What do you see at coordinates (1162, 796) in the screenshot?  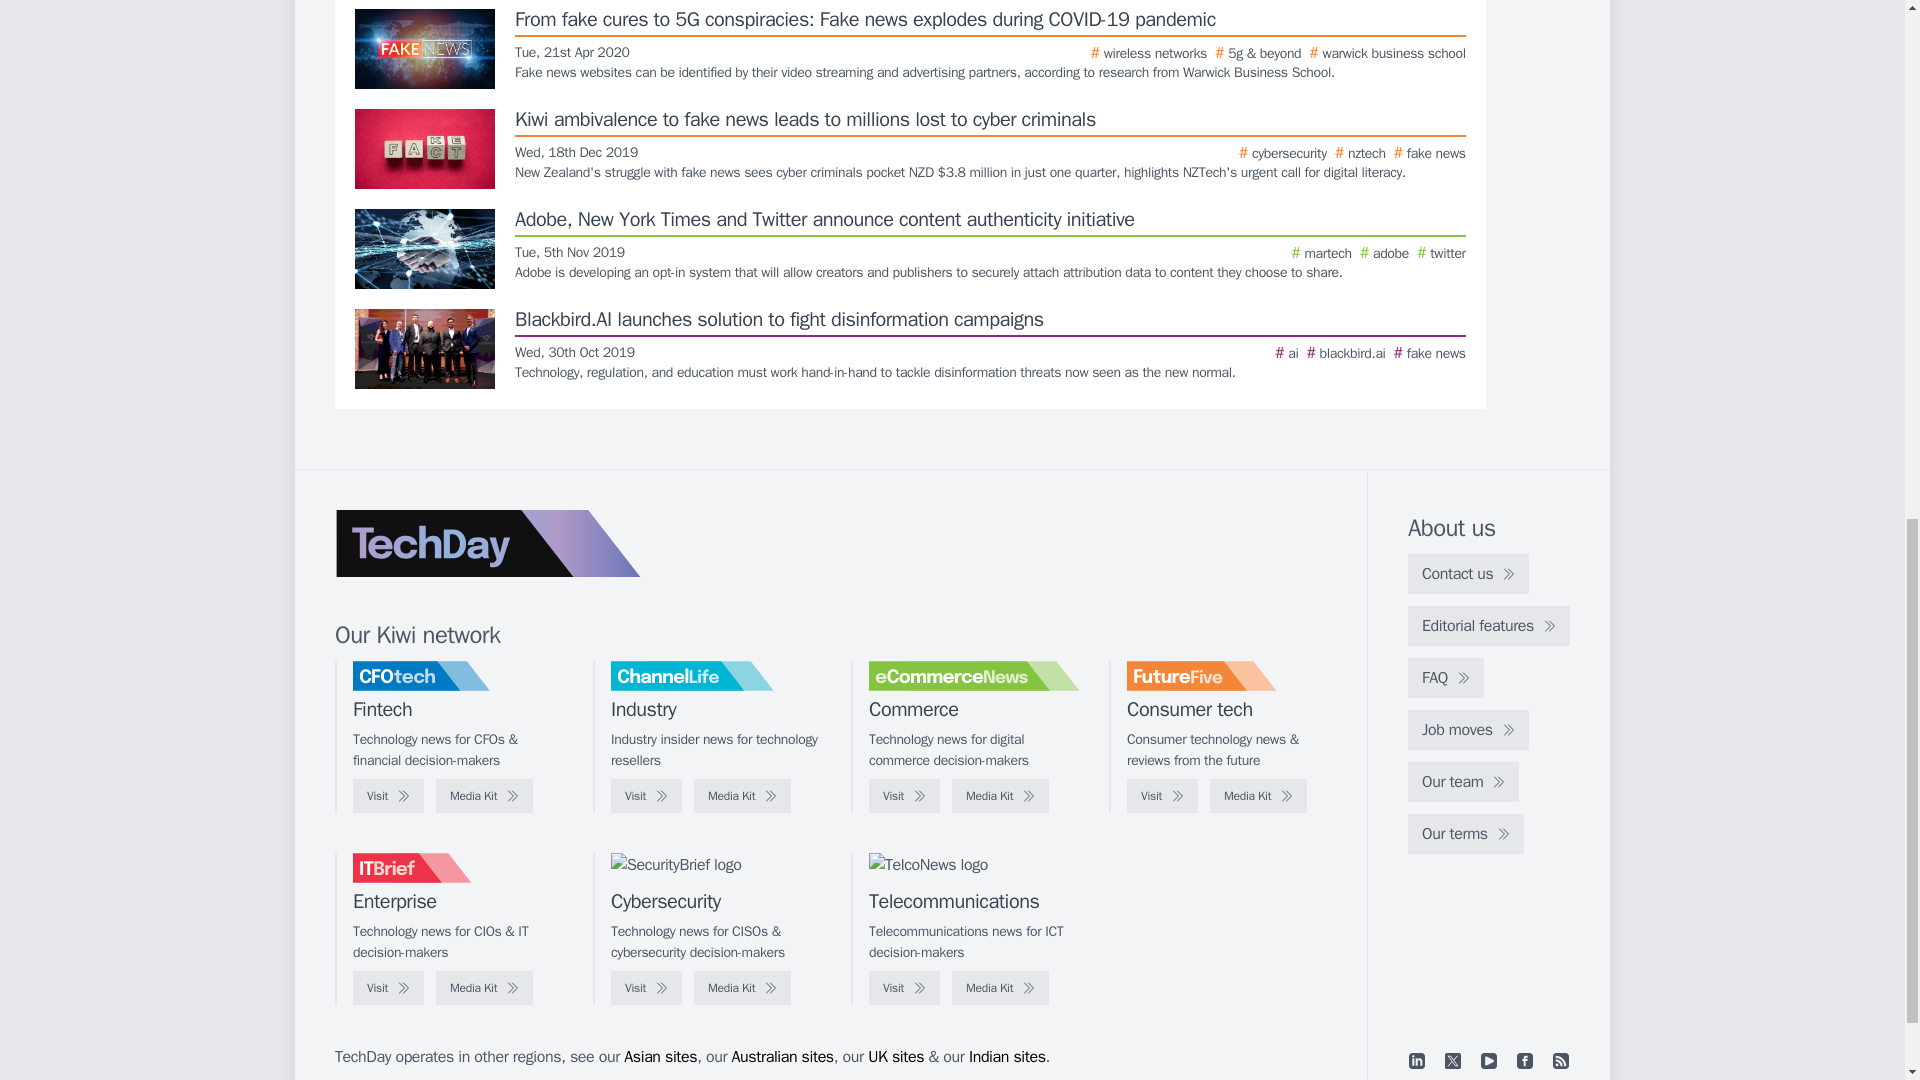 I see `Visit` at bounding box center [1162, 796].